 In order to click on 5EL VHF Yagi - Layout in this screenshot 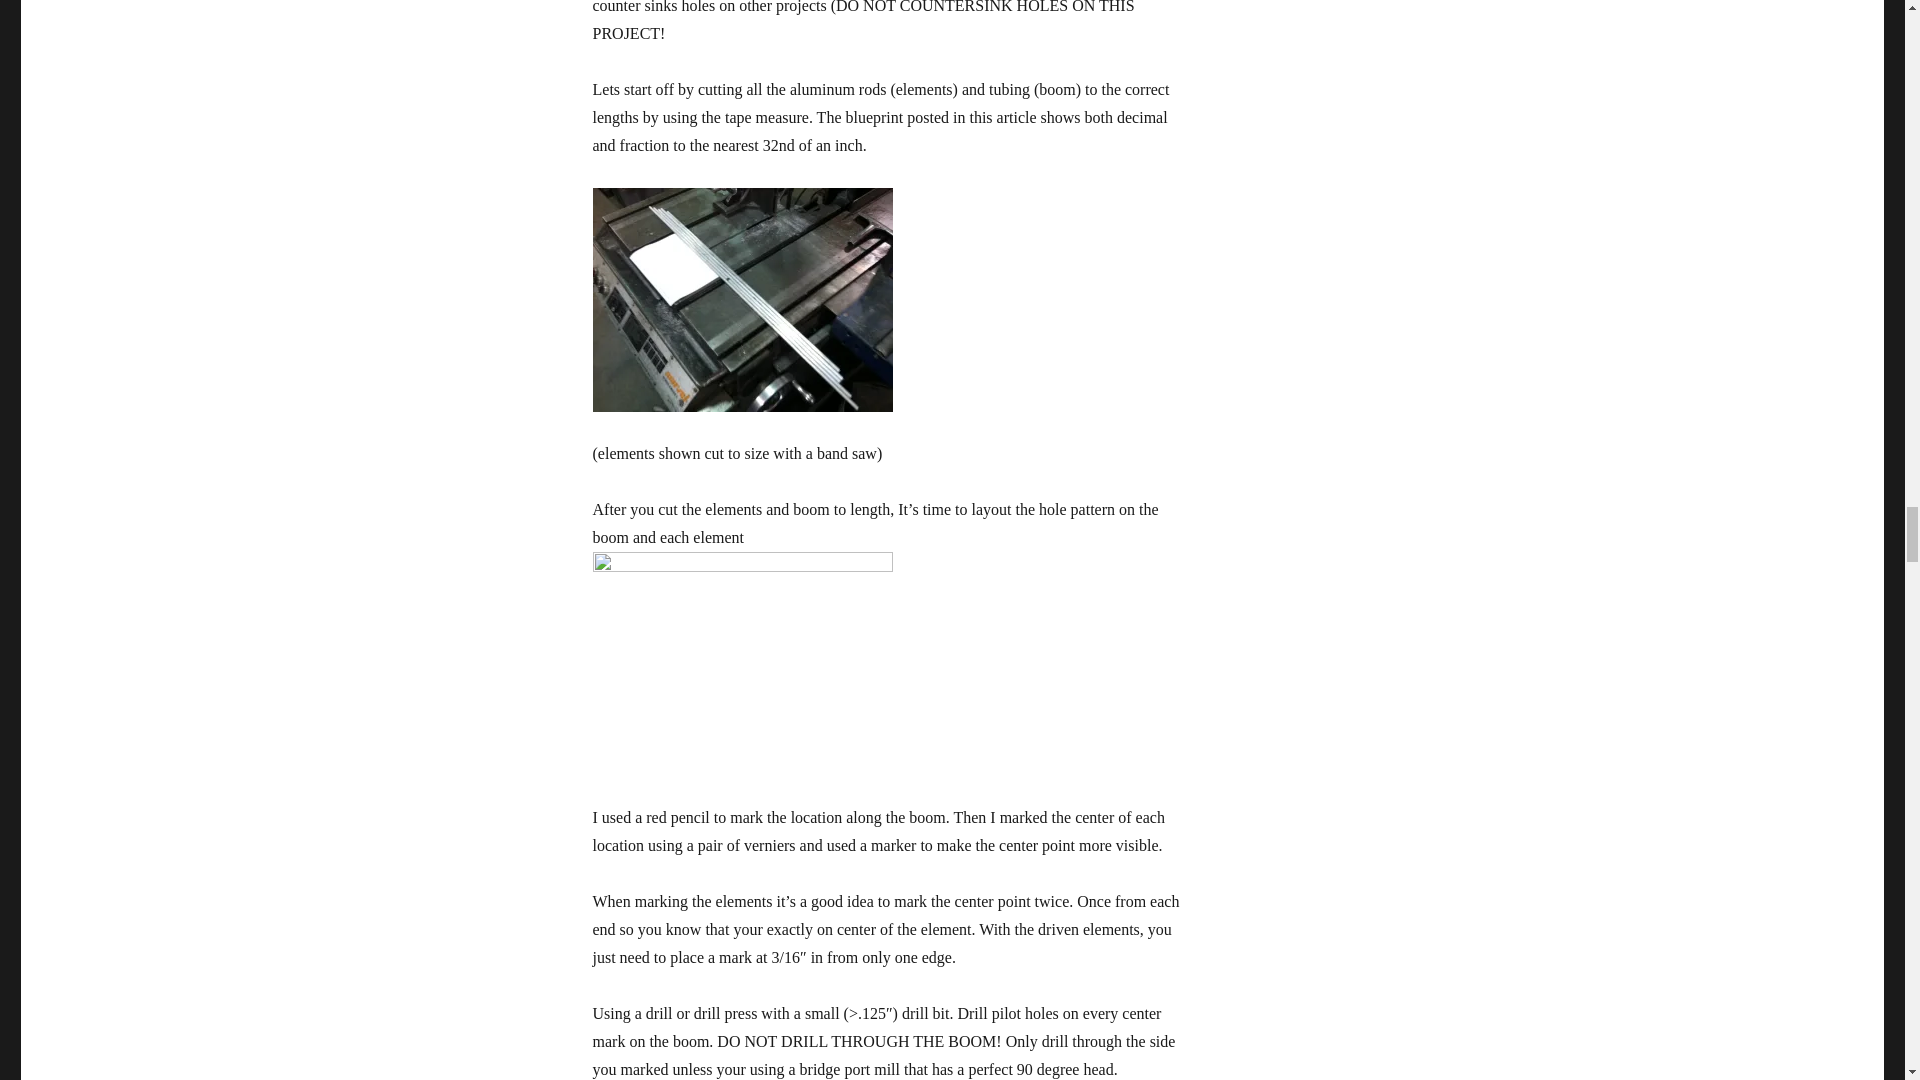, I will do `click(742, 664)`.